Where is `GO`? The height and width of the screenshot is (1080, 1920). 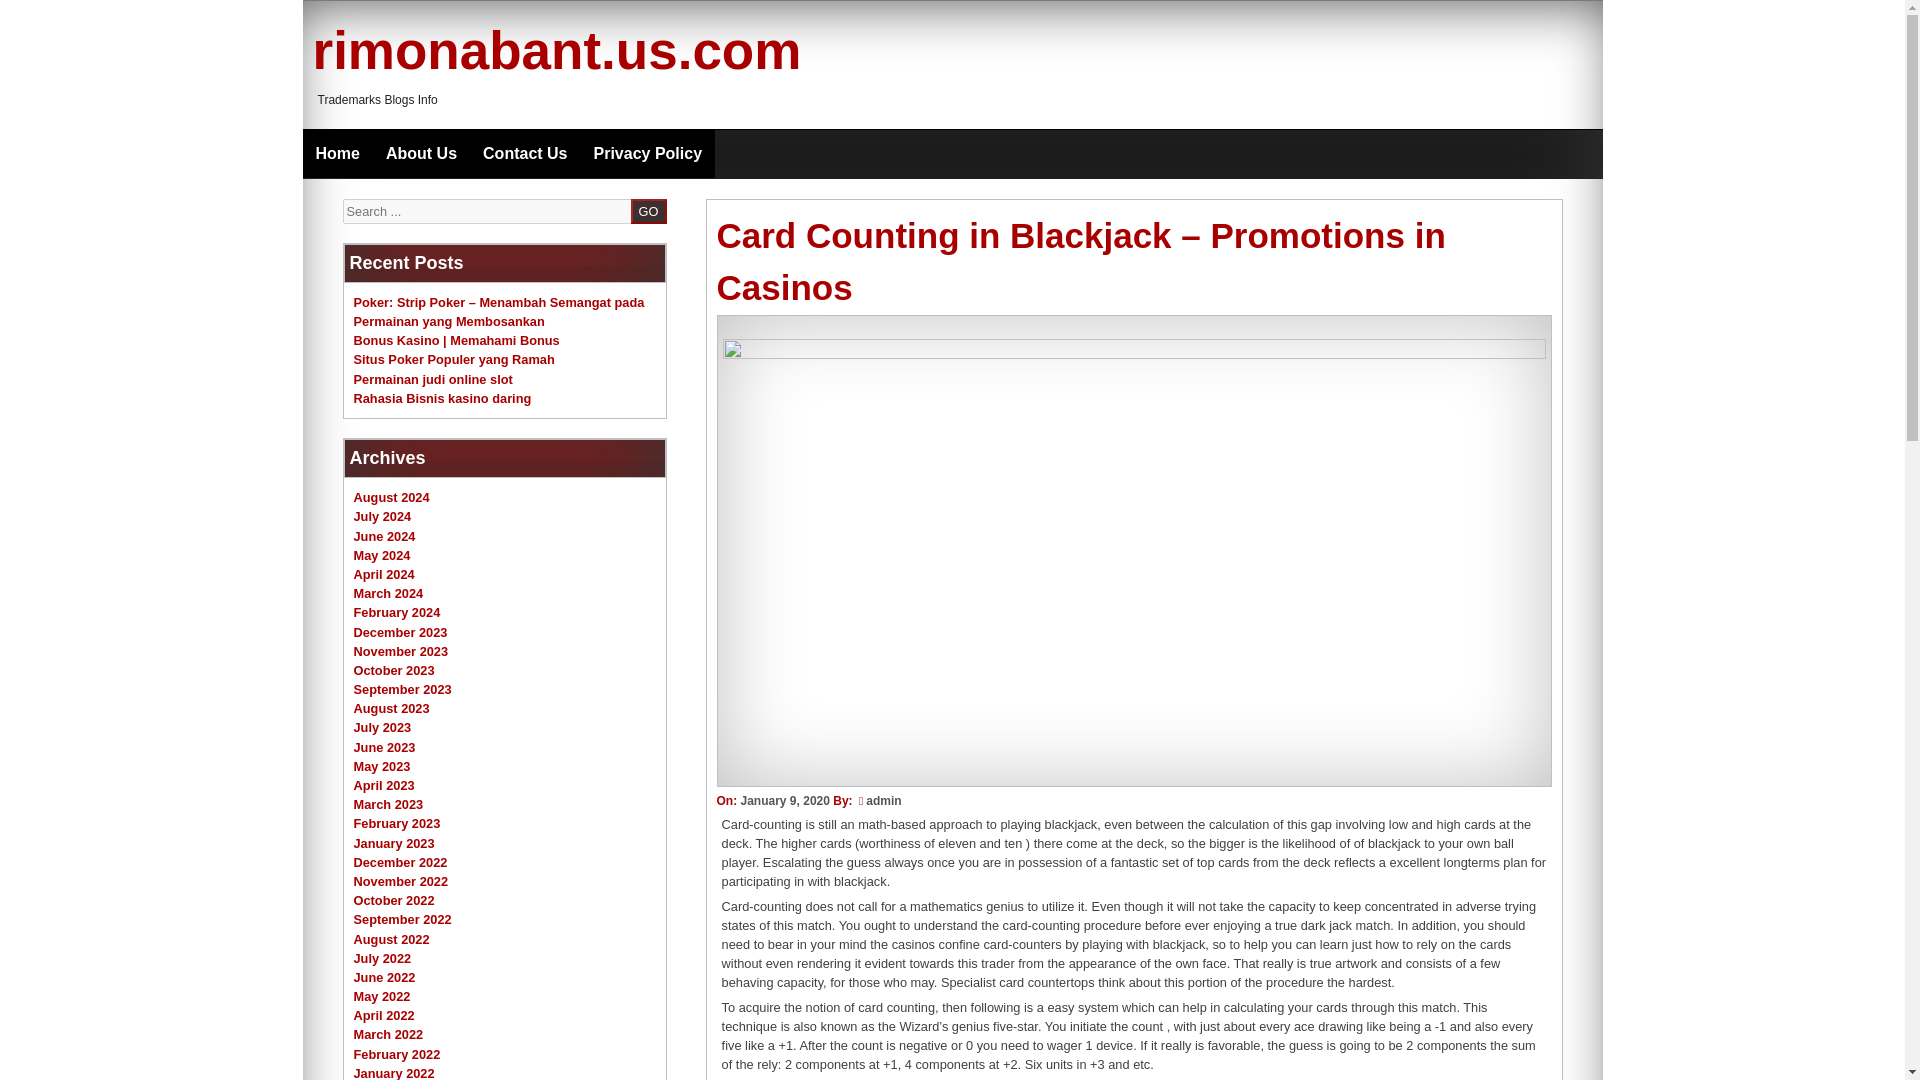 GO is located at coordinates (648, 210).